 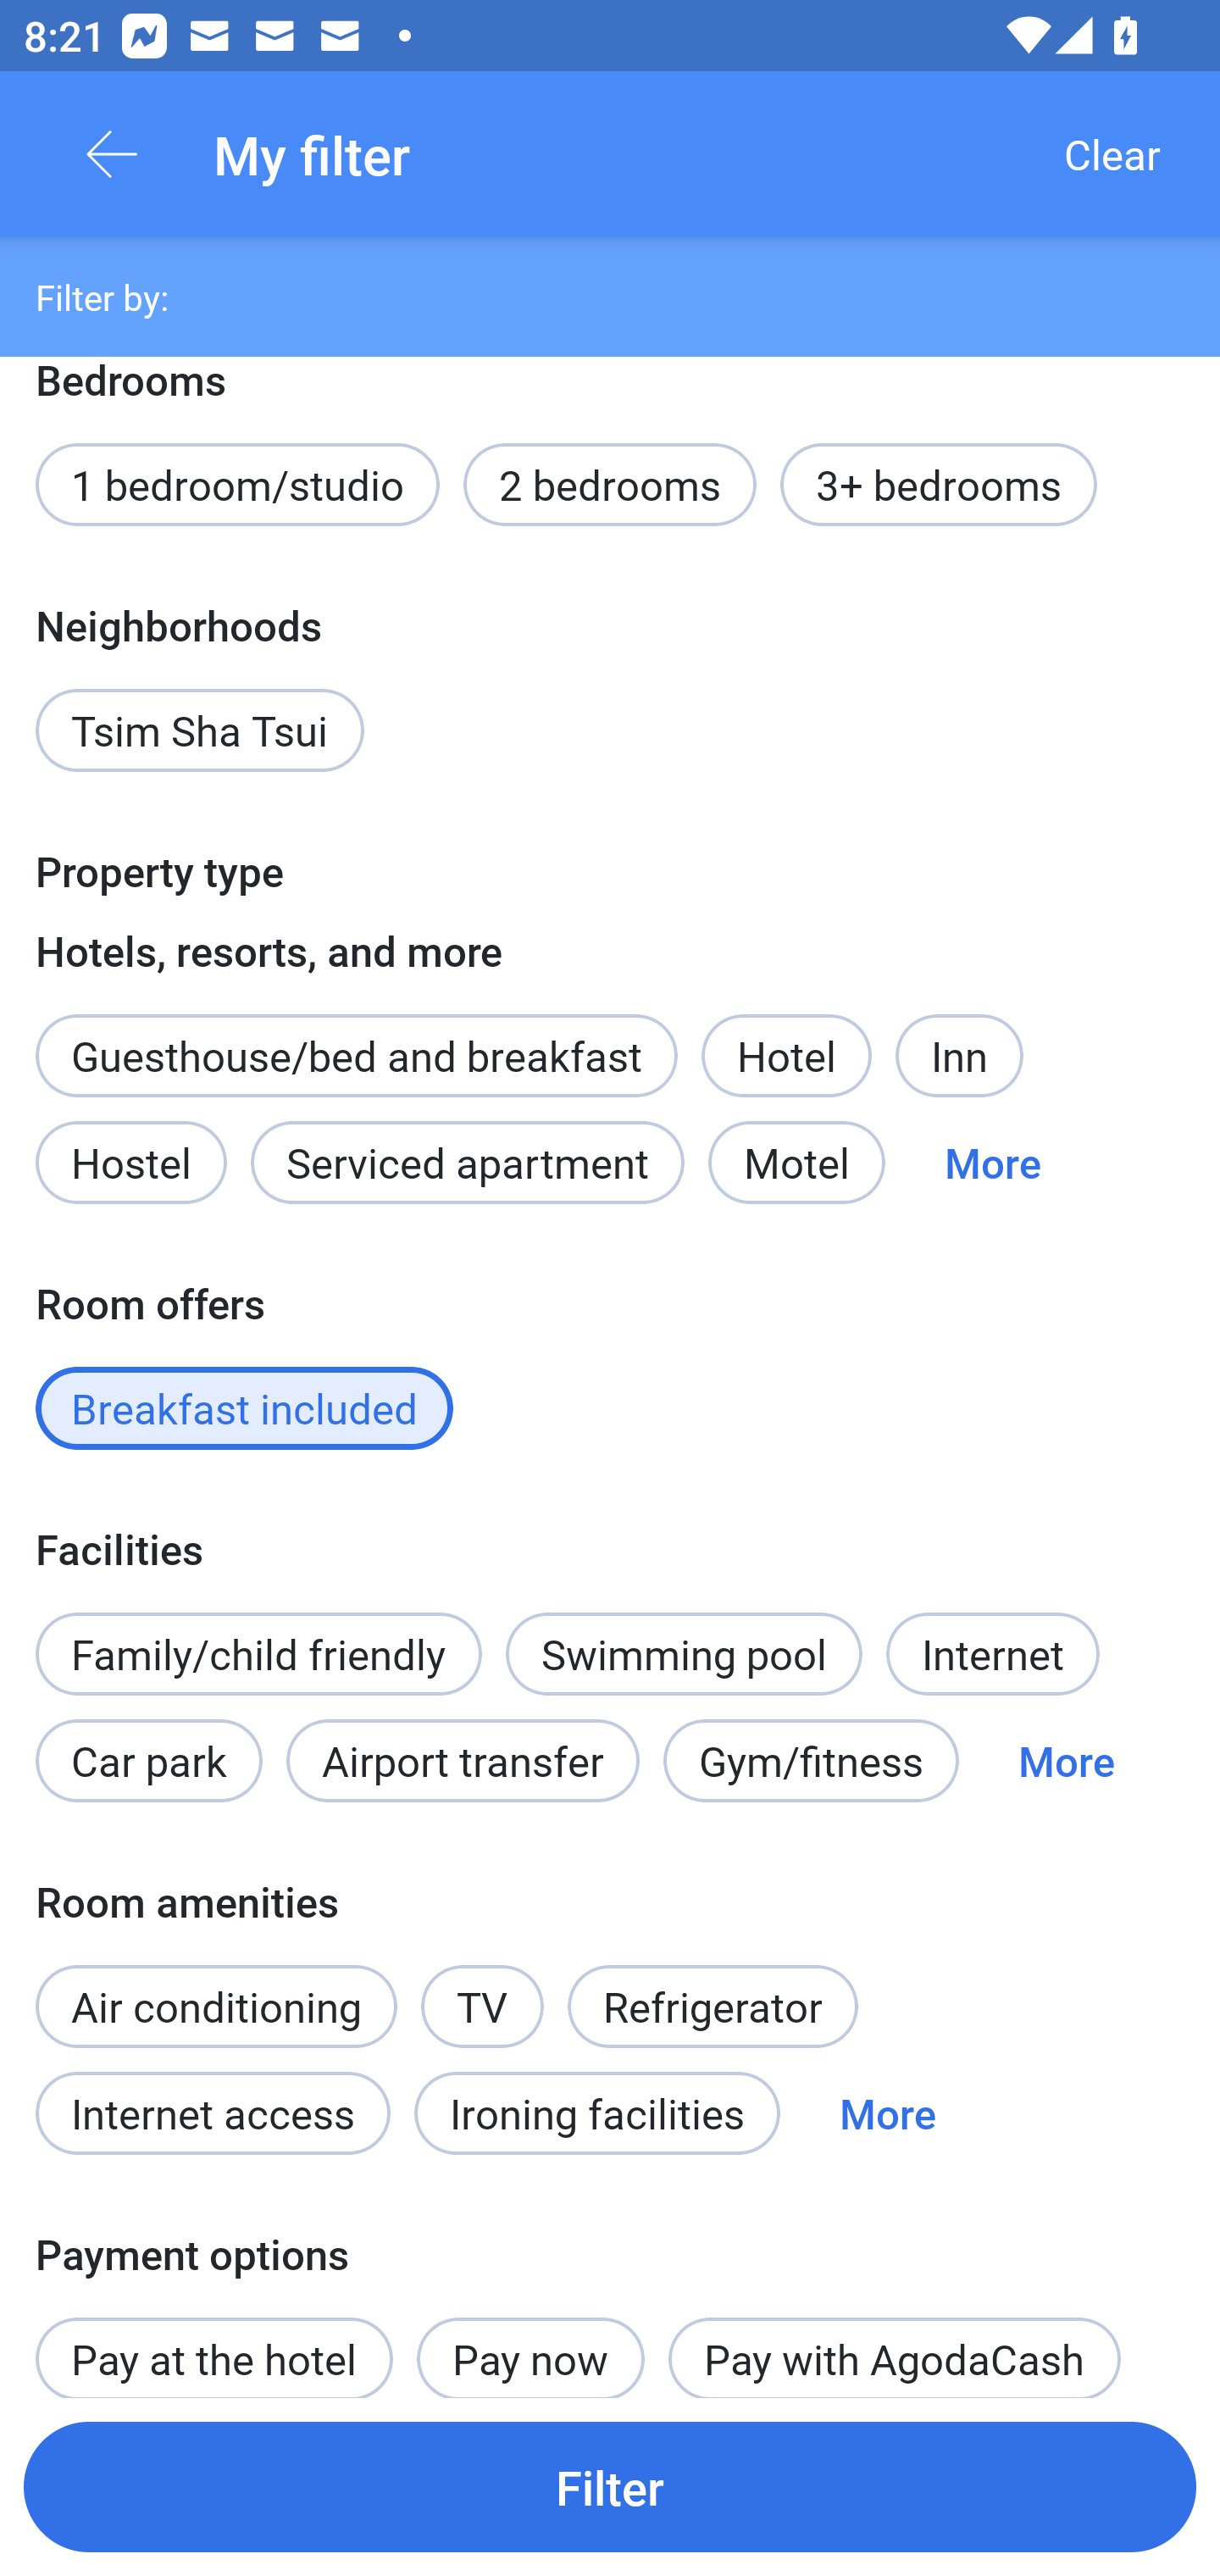 What do you see at coordinates (468, 1163) in the screenshot?
I see `Serviced apartment` at bounding box center [468, 1163].